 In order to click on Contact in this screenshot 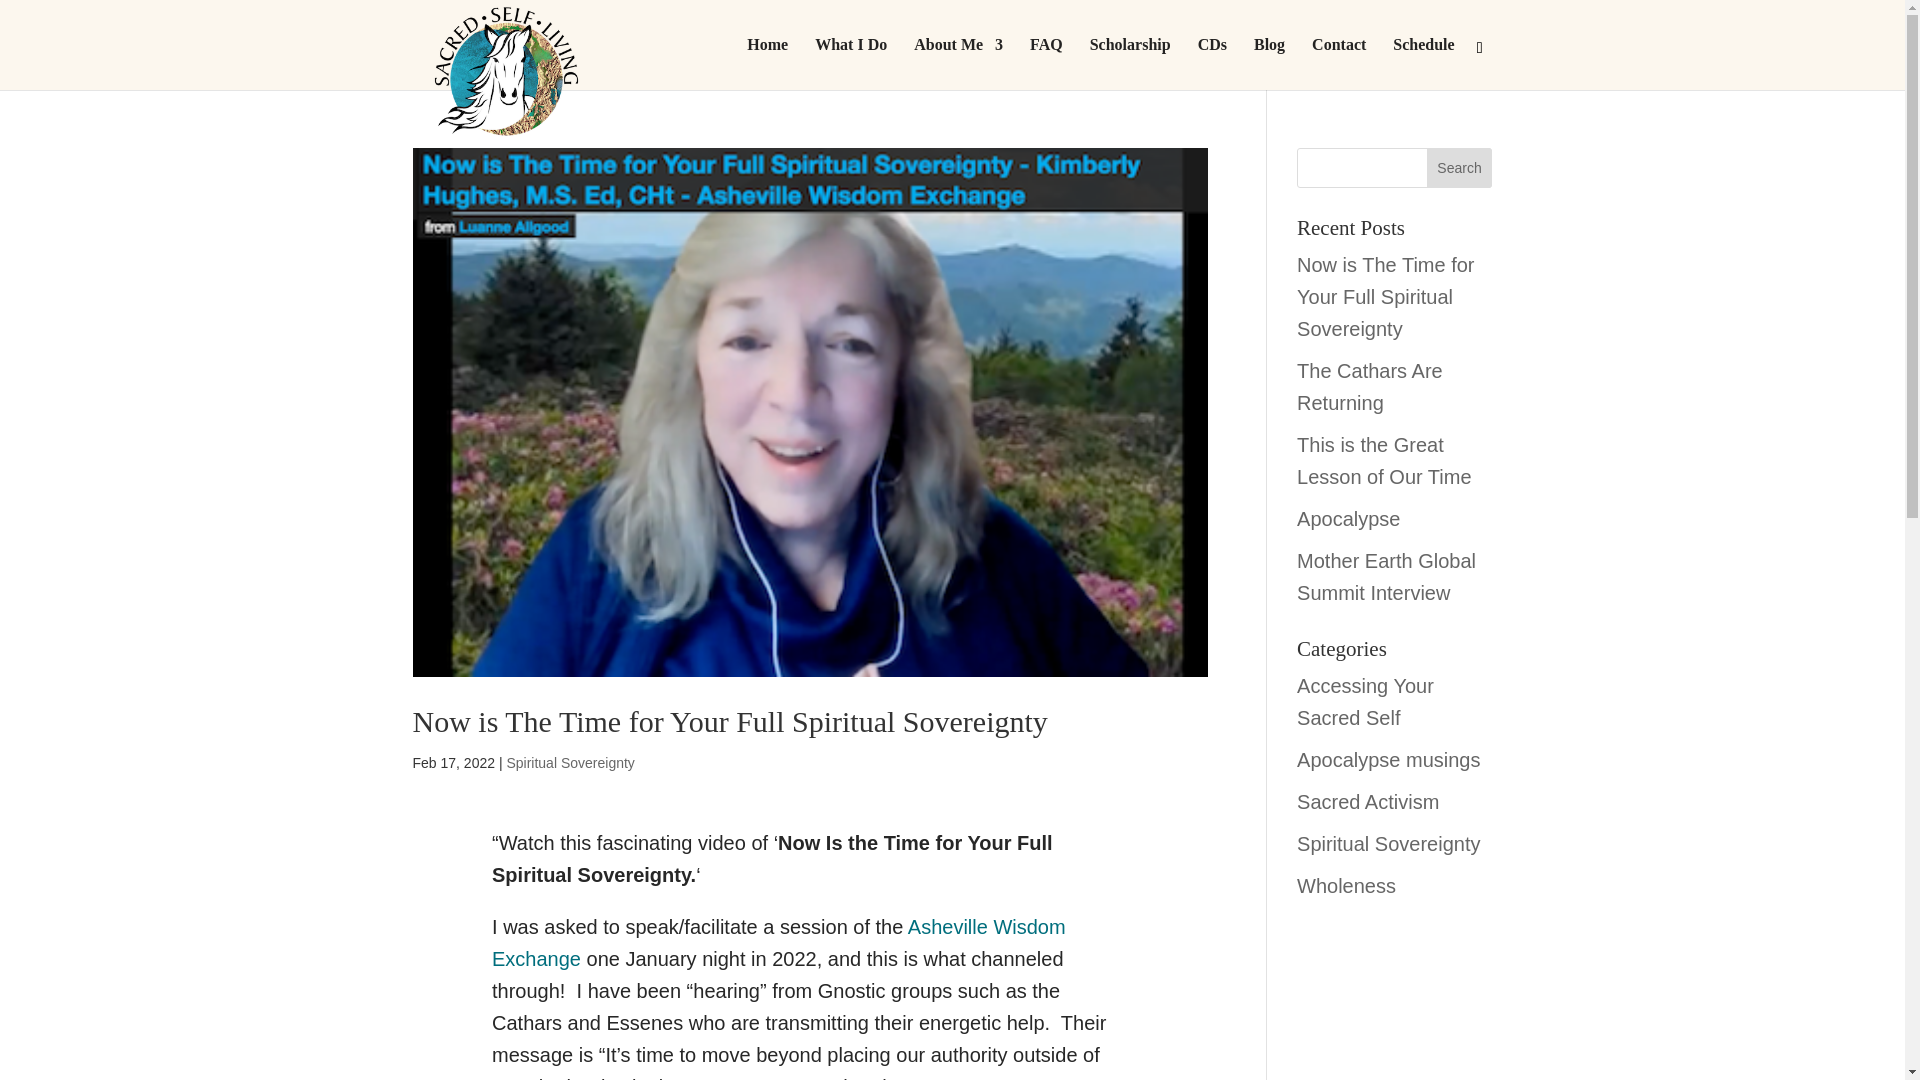, I will do `click(1338, 63)`.